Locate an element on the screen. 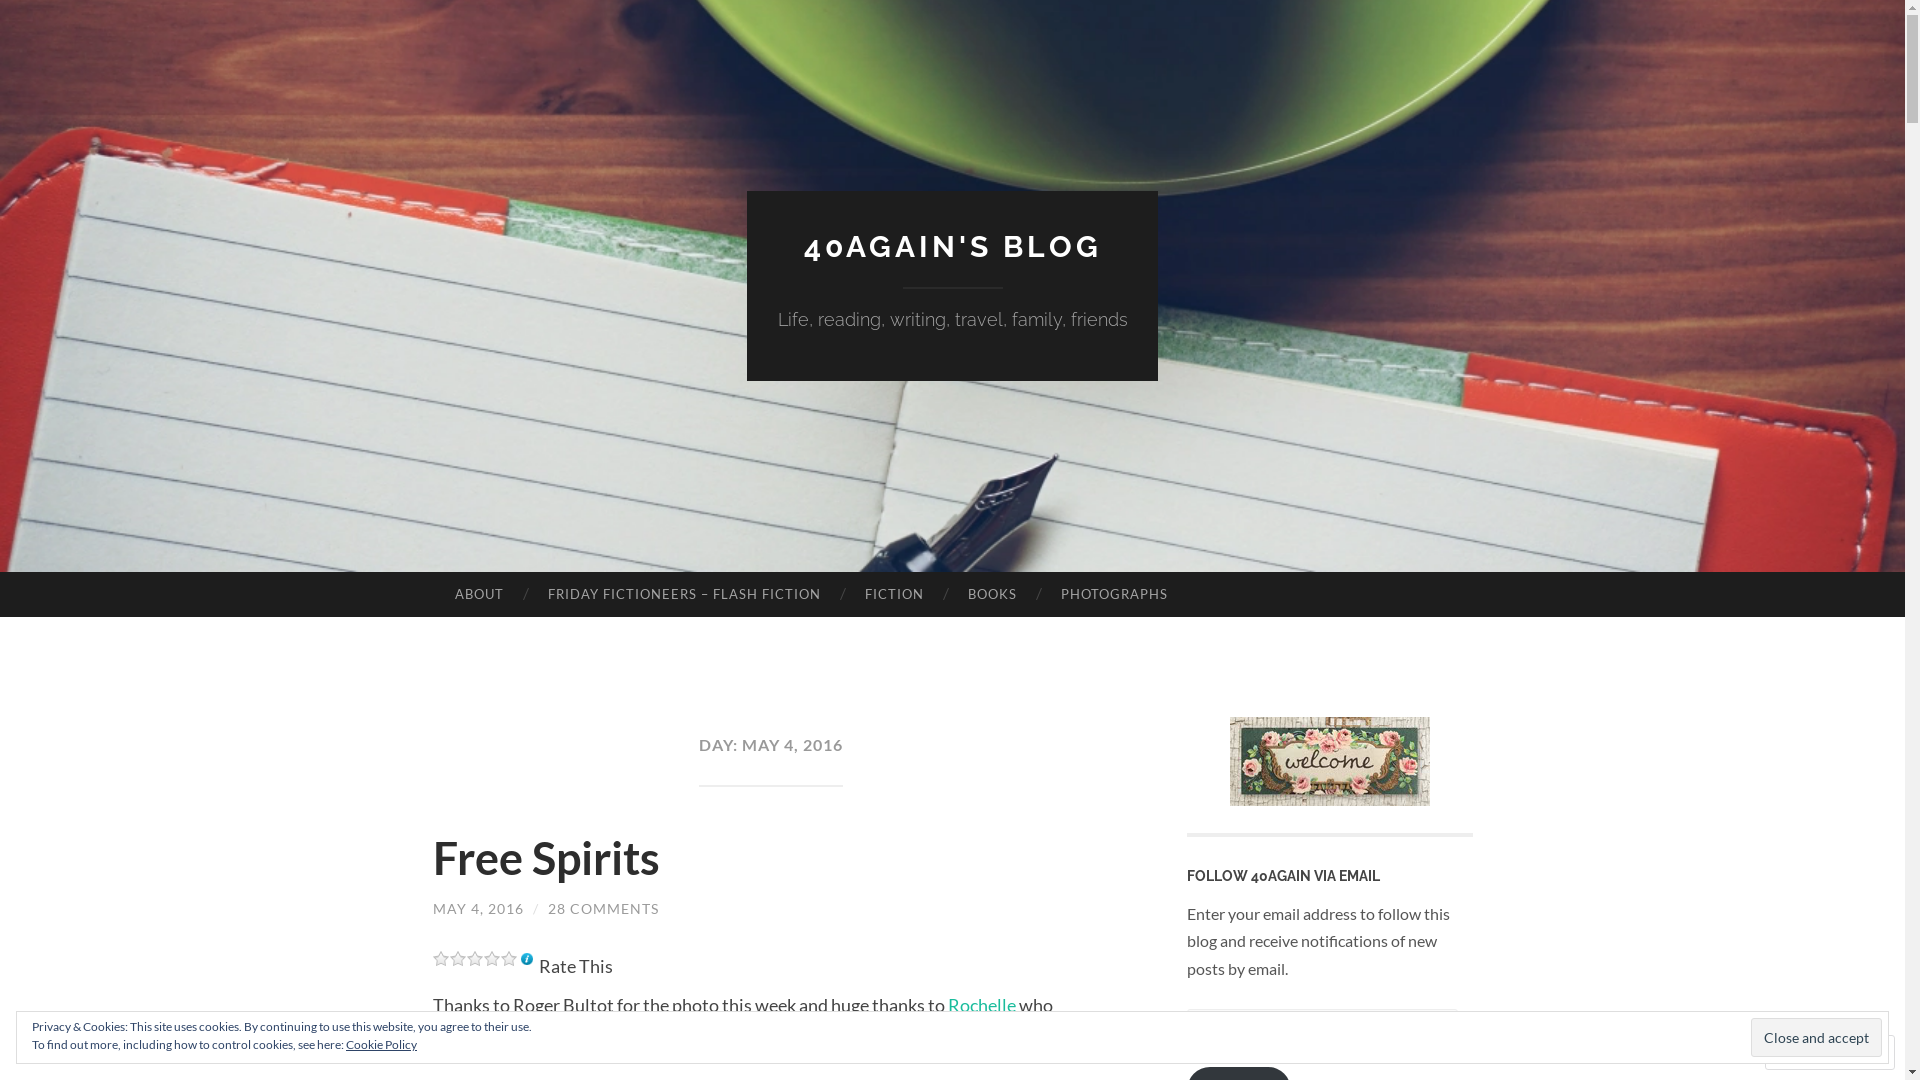  Rochelle is located at coordinates (984, 1005).